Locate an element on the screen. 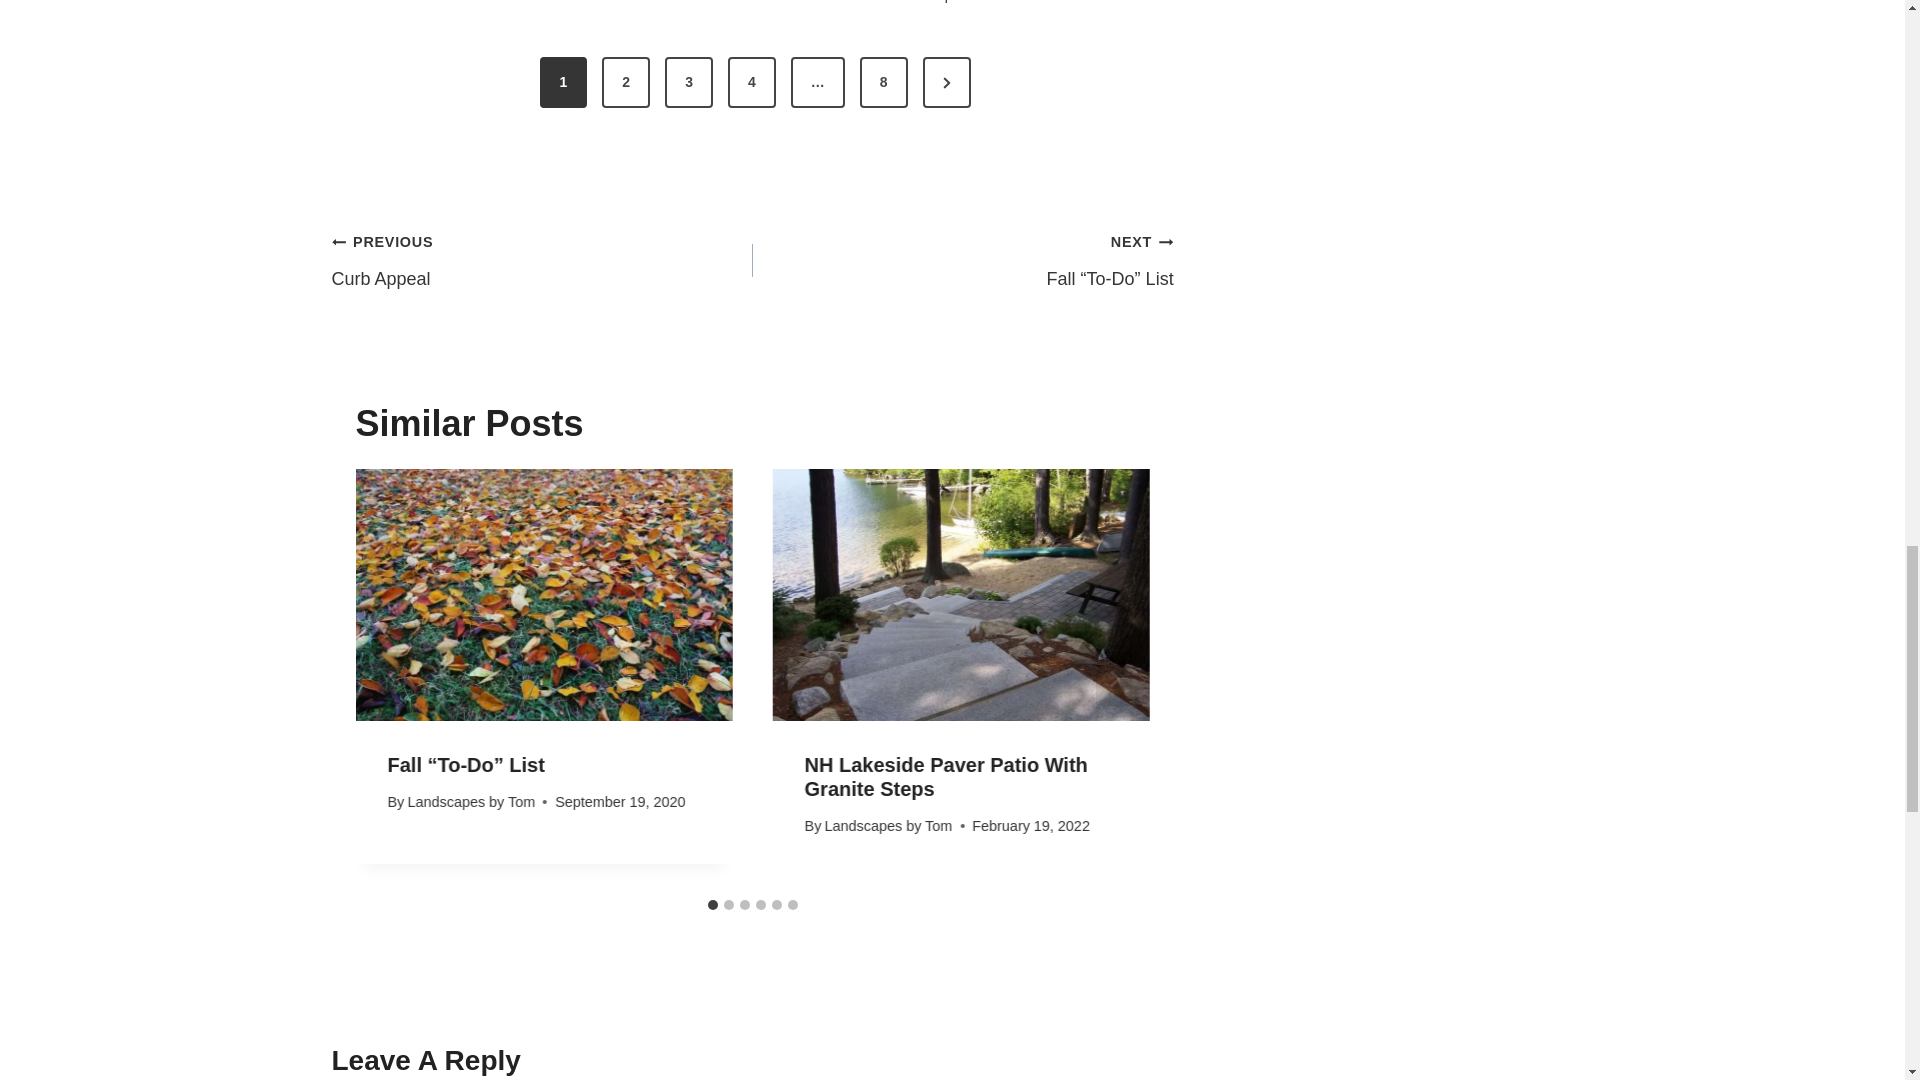  Next Page is located at coordinates (947, 83).